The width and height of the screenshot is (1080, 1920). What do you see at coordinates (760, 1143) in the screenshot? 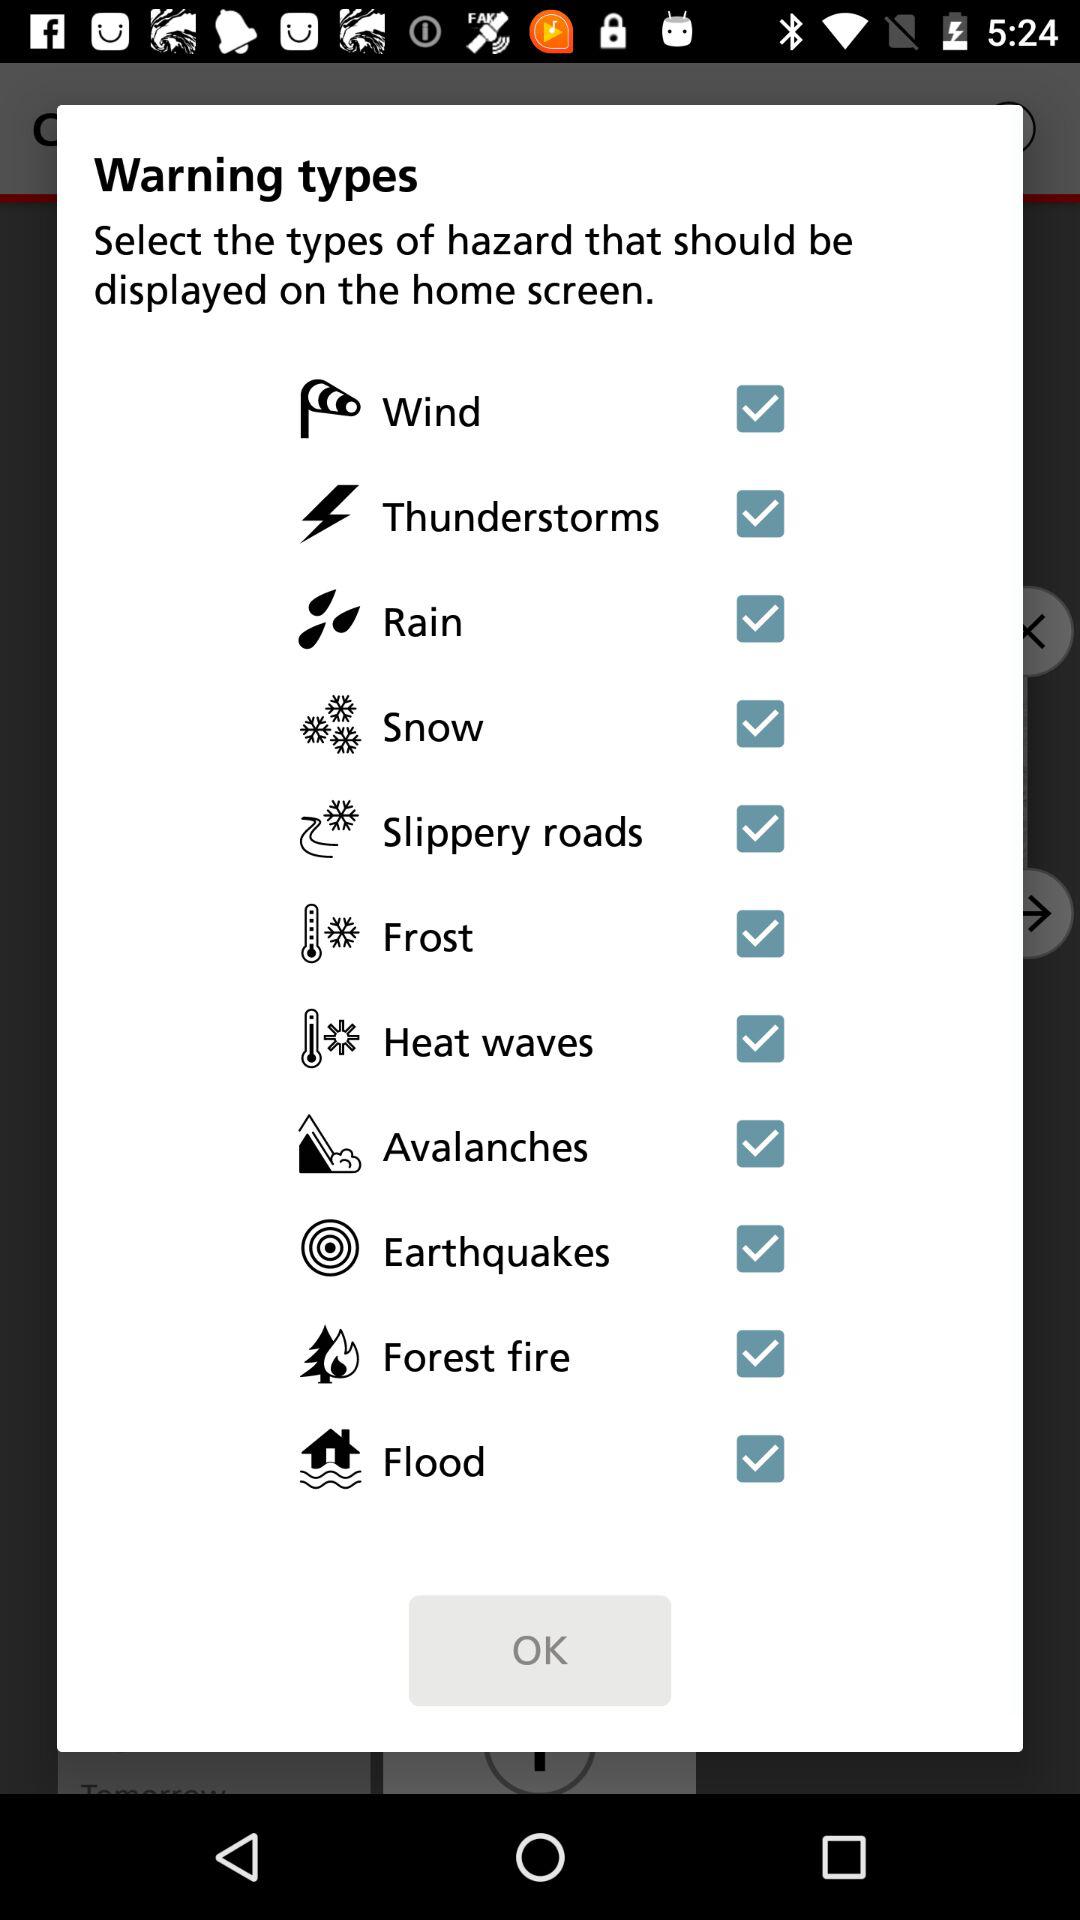
I see `toggle avalanches` at bounding box center [760, 1143].